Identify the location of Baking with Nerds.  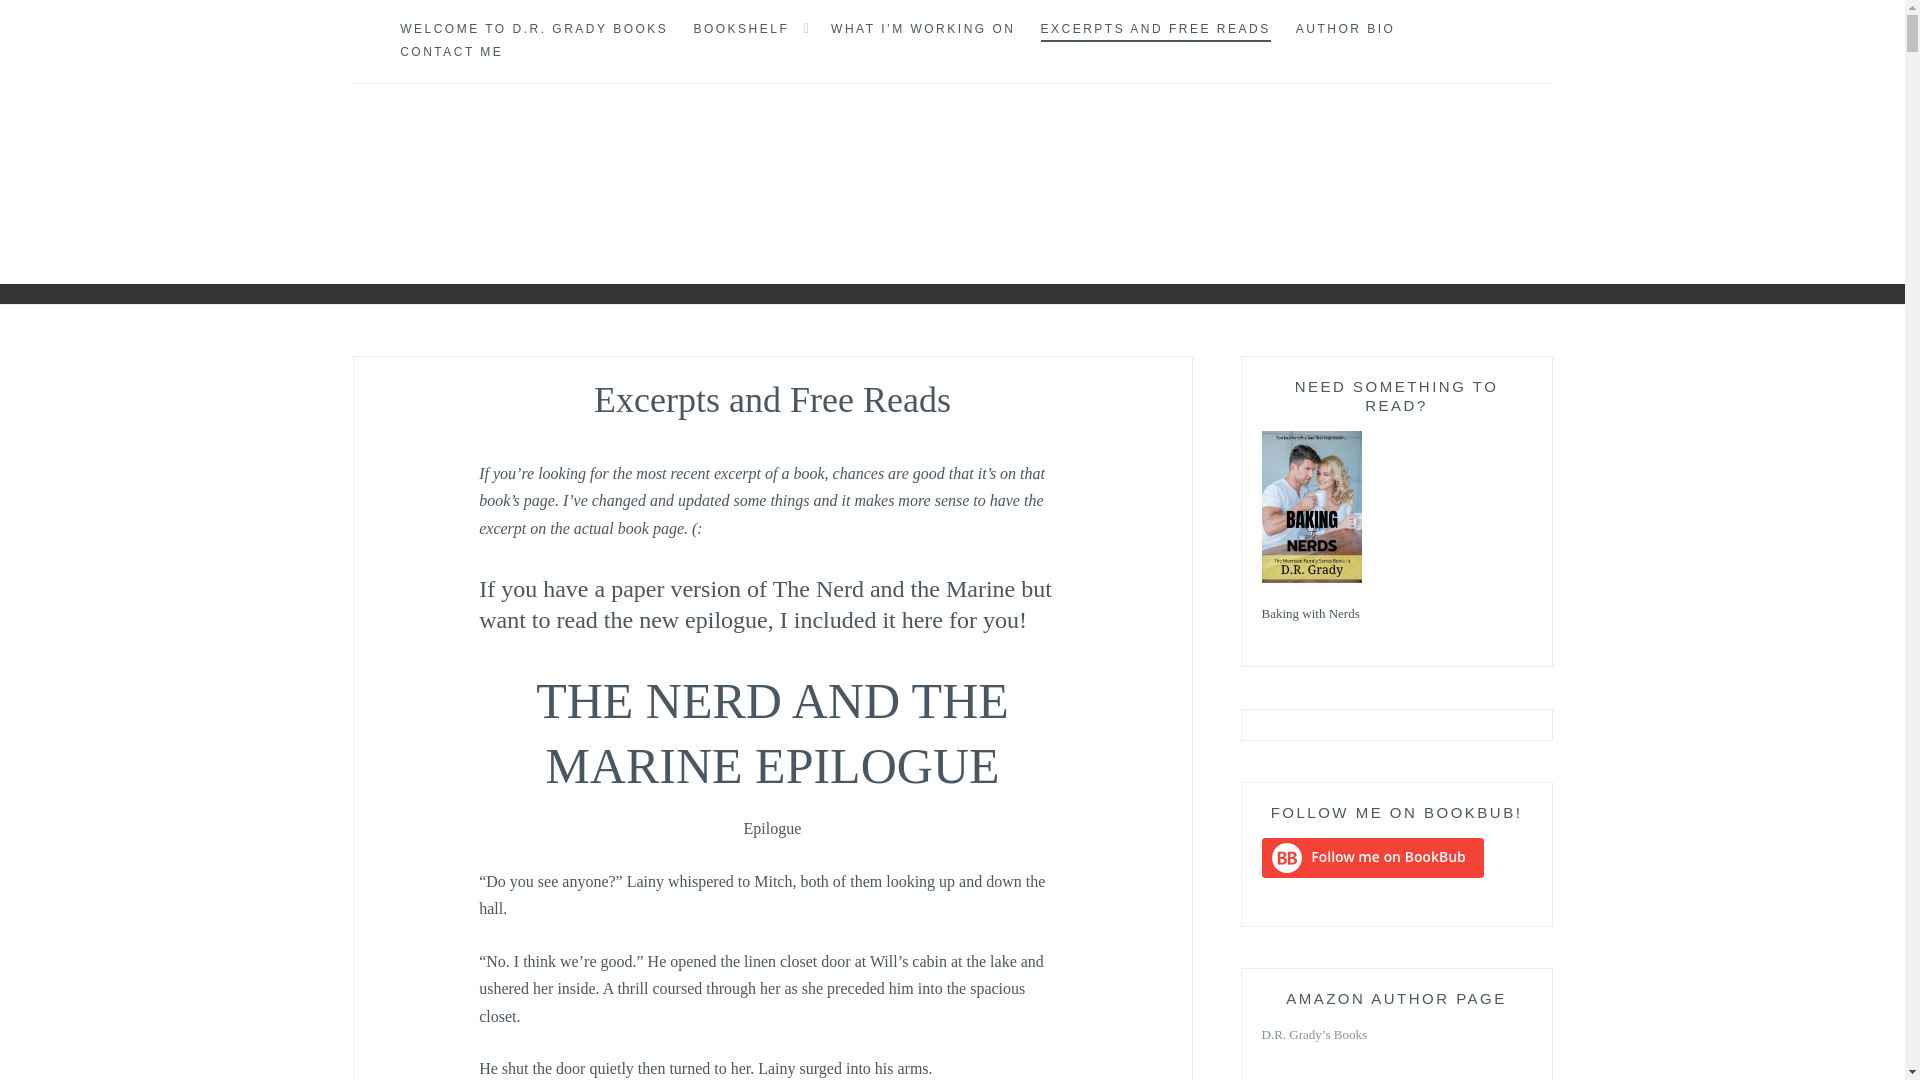
(1396, 614).